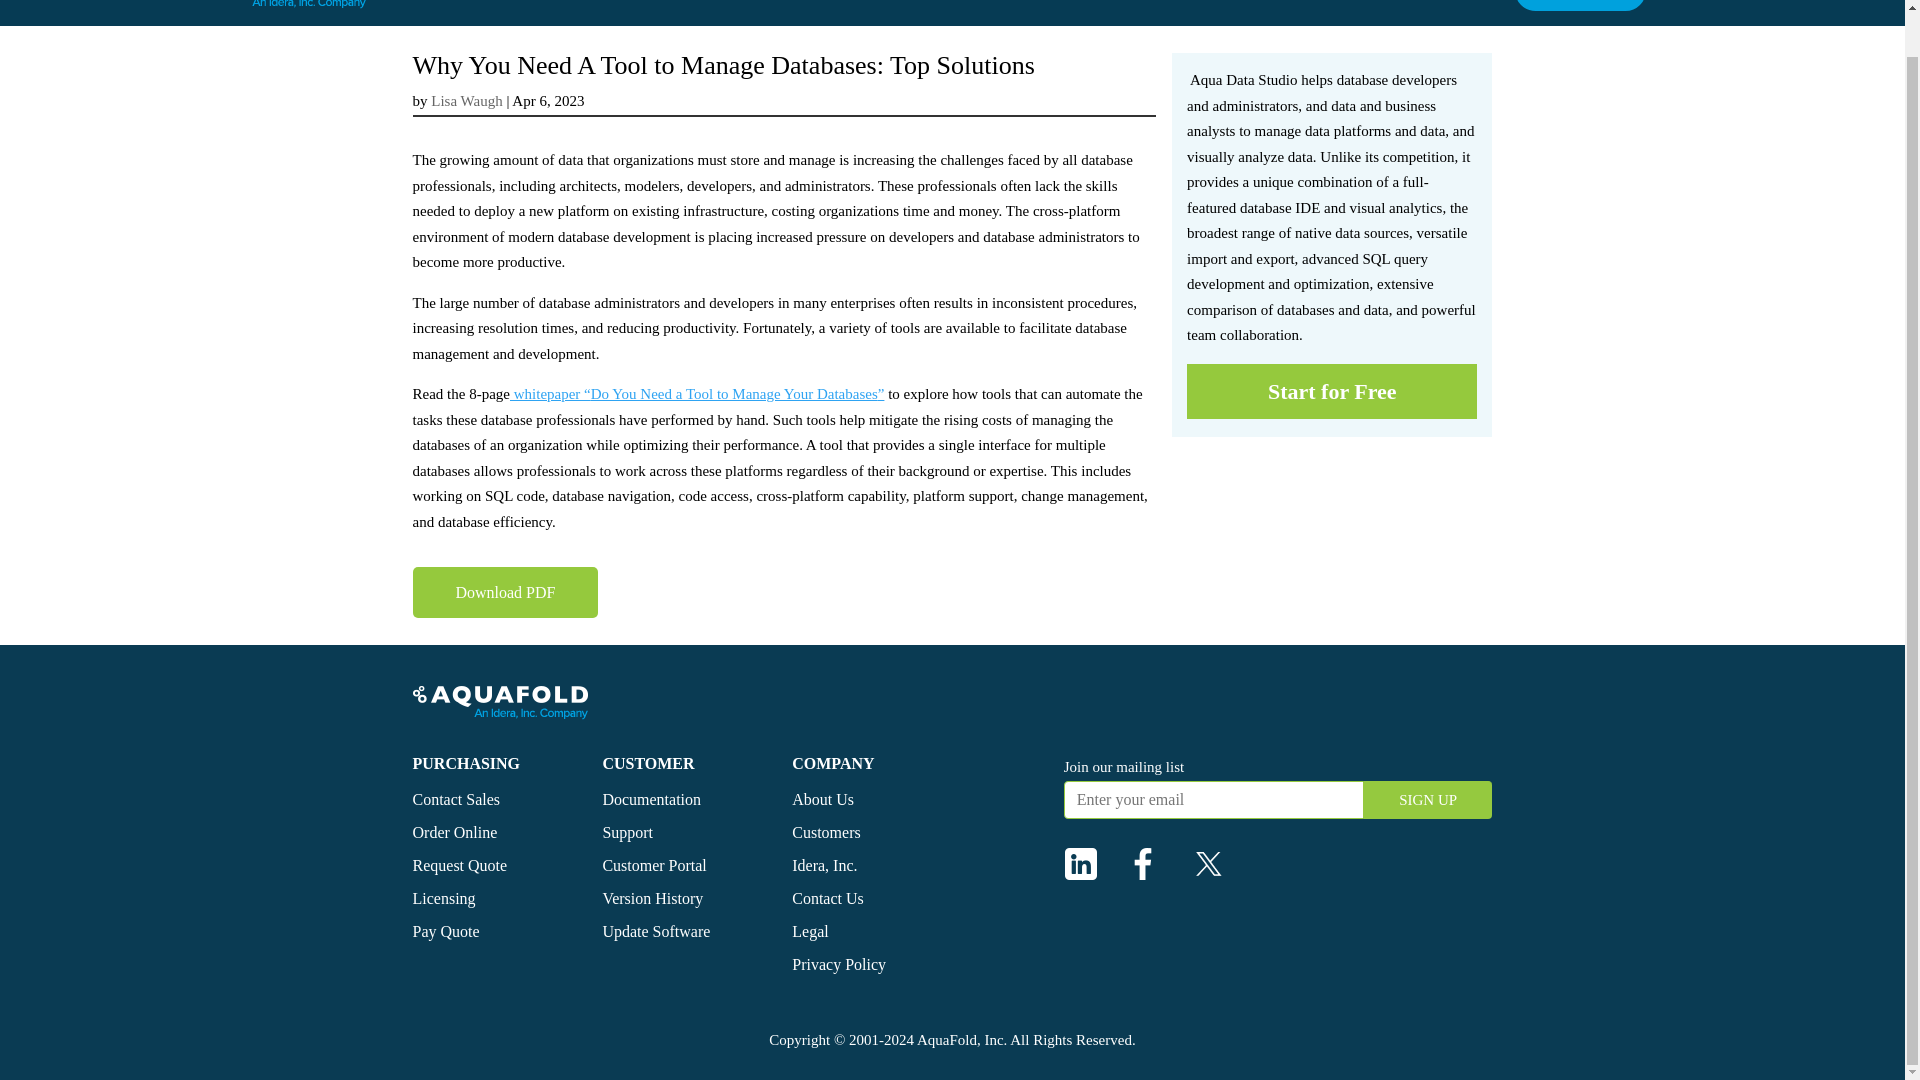 The image size is (1920, 1080). I want to click on PURCHASING, so click(466, 763).